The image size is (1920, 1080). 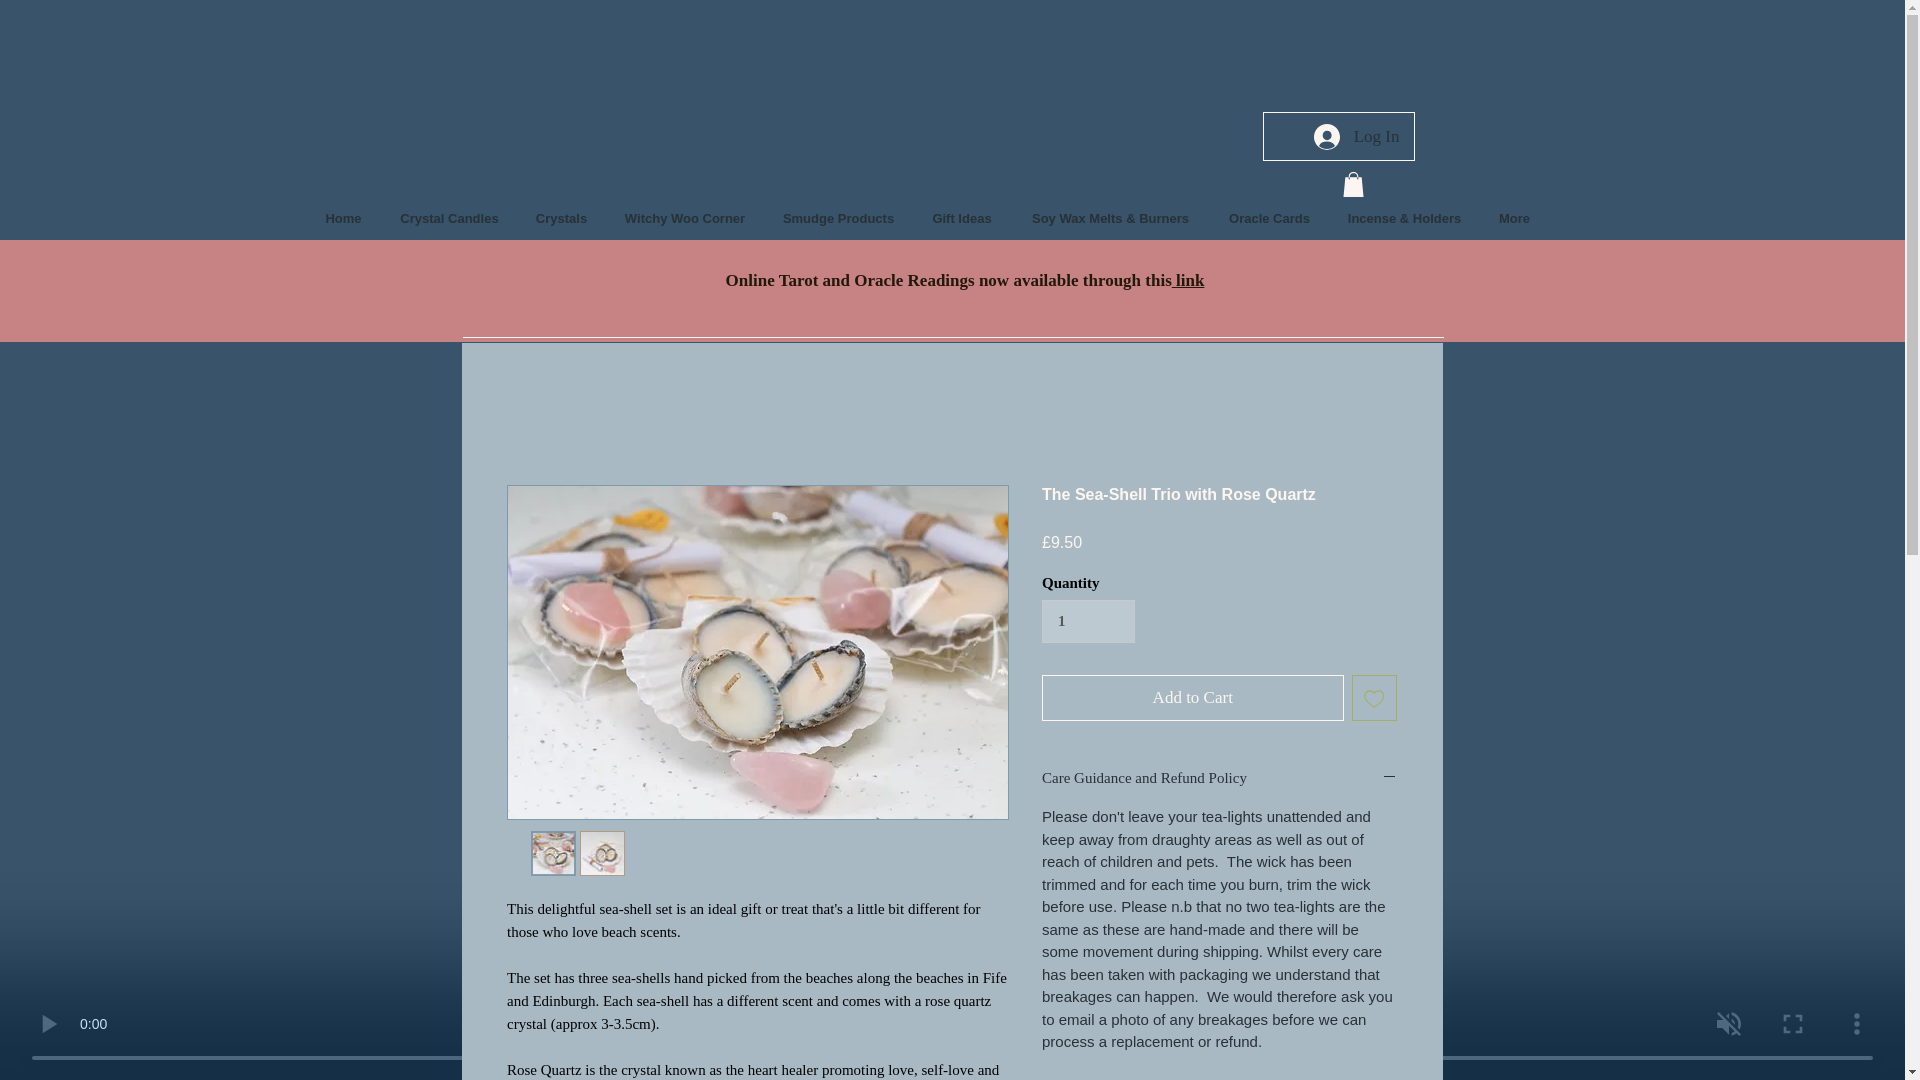 What do you see at coordinates (450, 218) in the screenshot?
I see `Crystal Candles` at bounding box center [450, 218].